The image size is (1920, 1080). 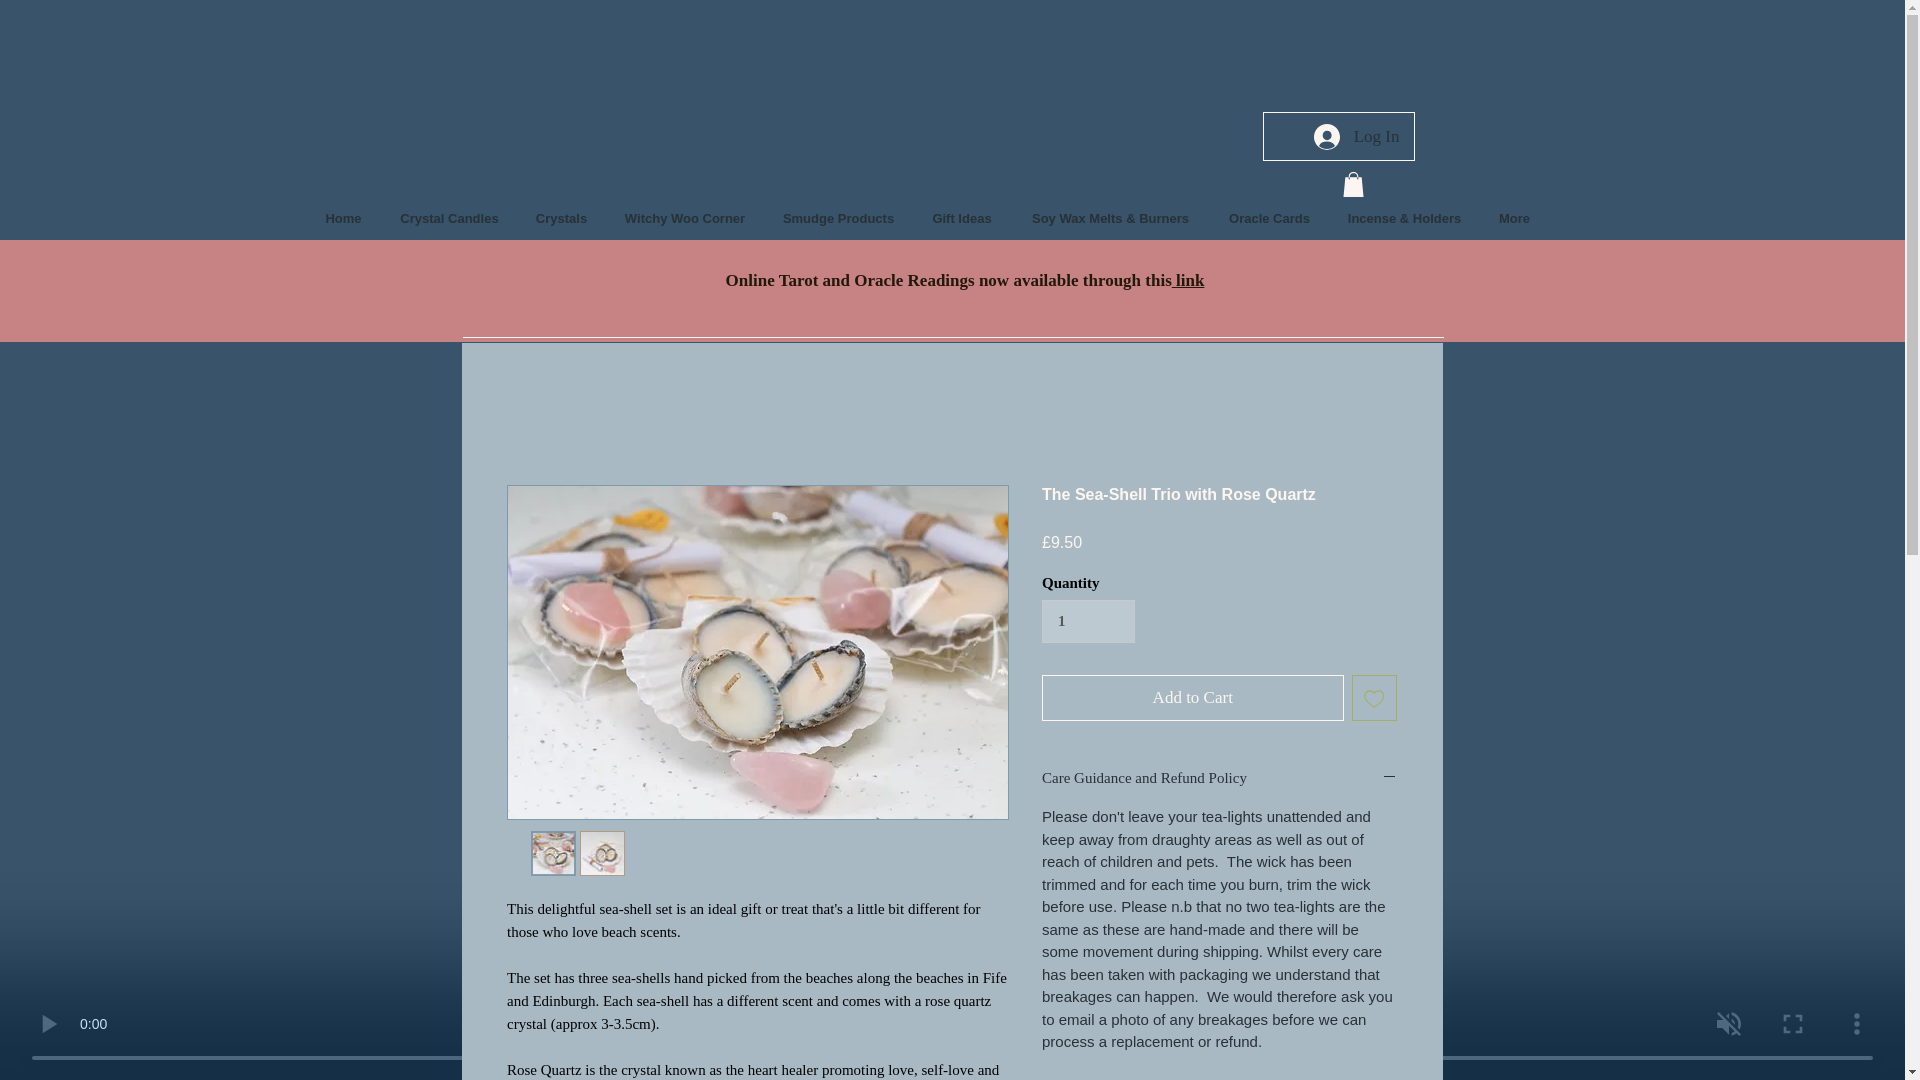 What do you see at coordinates (450, 218) in the screenshot?
I see `Crystal Candles` at bounding box center [450, 218].